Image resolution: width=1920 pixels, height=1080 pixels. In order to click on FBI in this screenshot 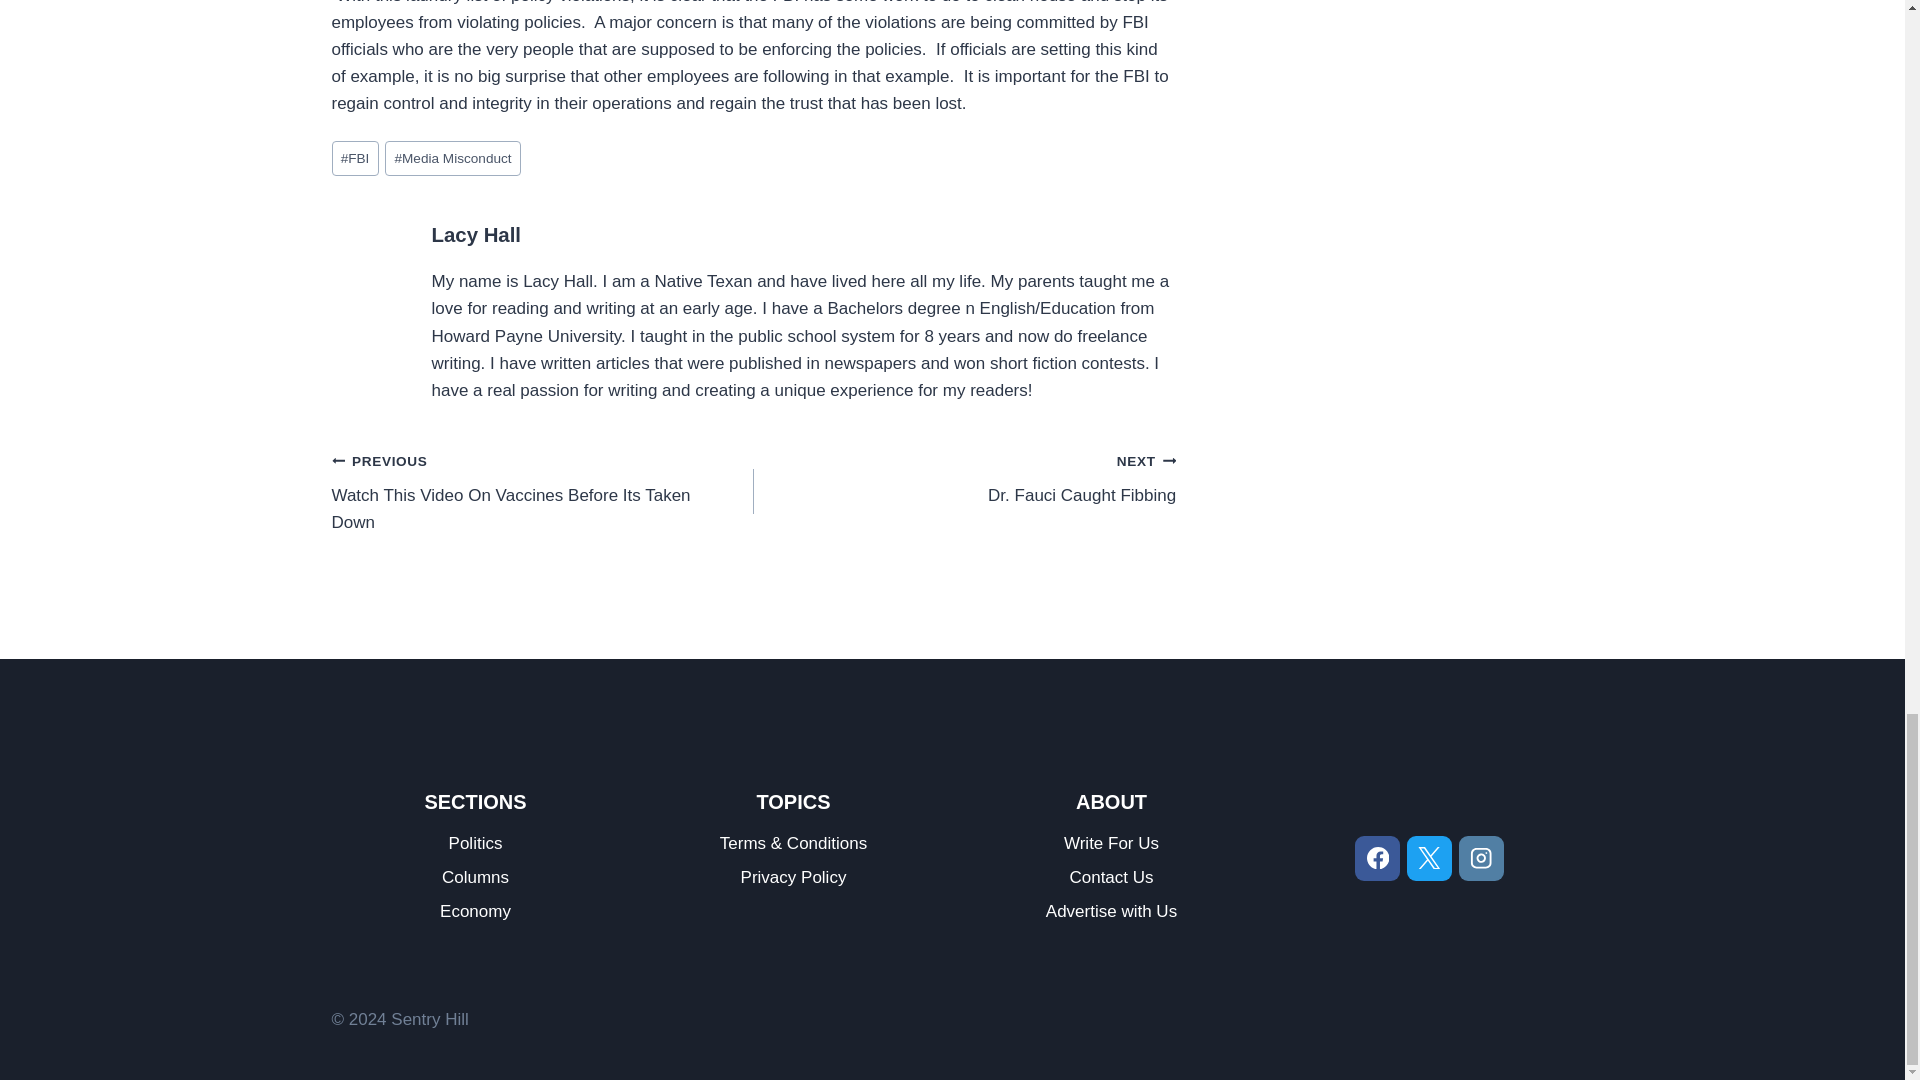, I will do `click(476, 878)`.